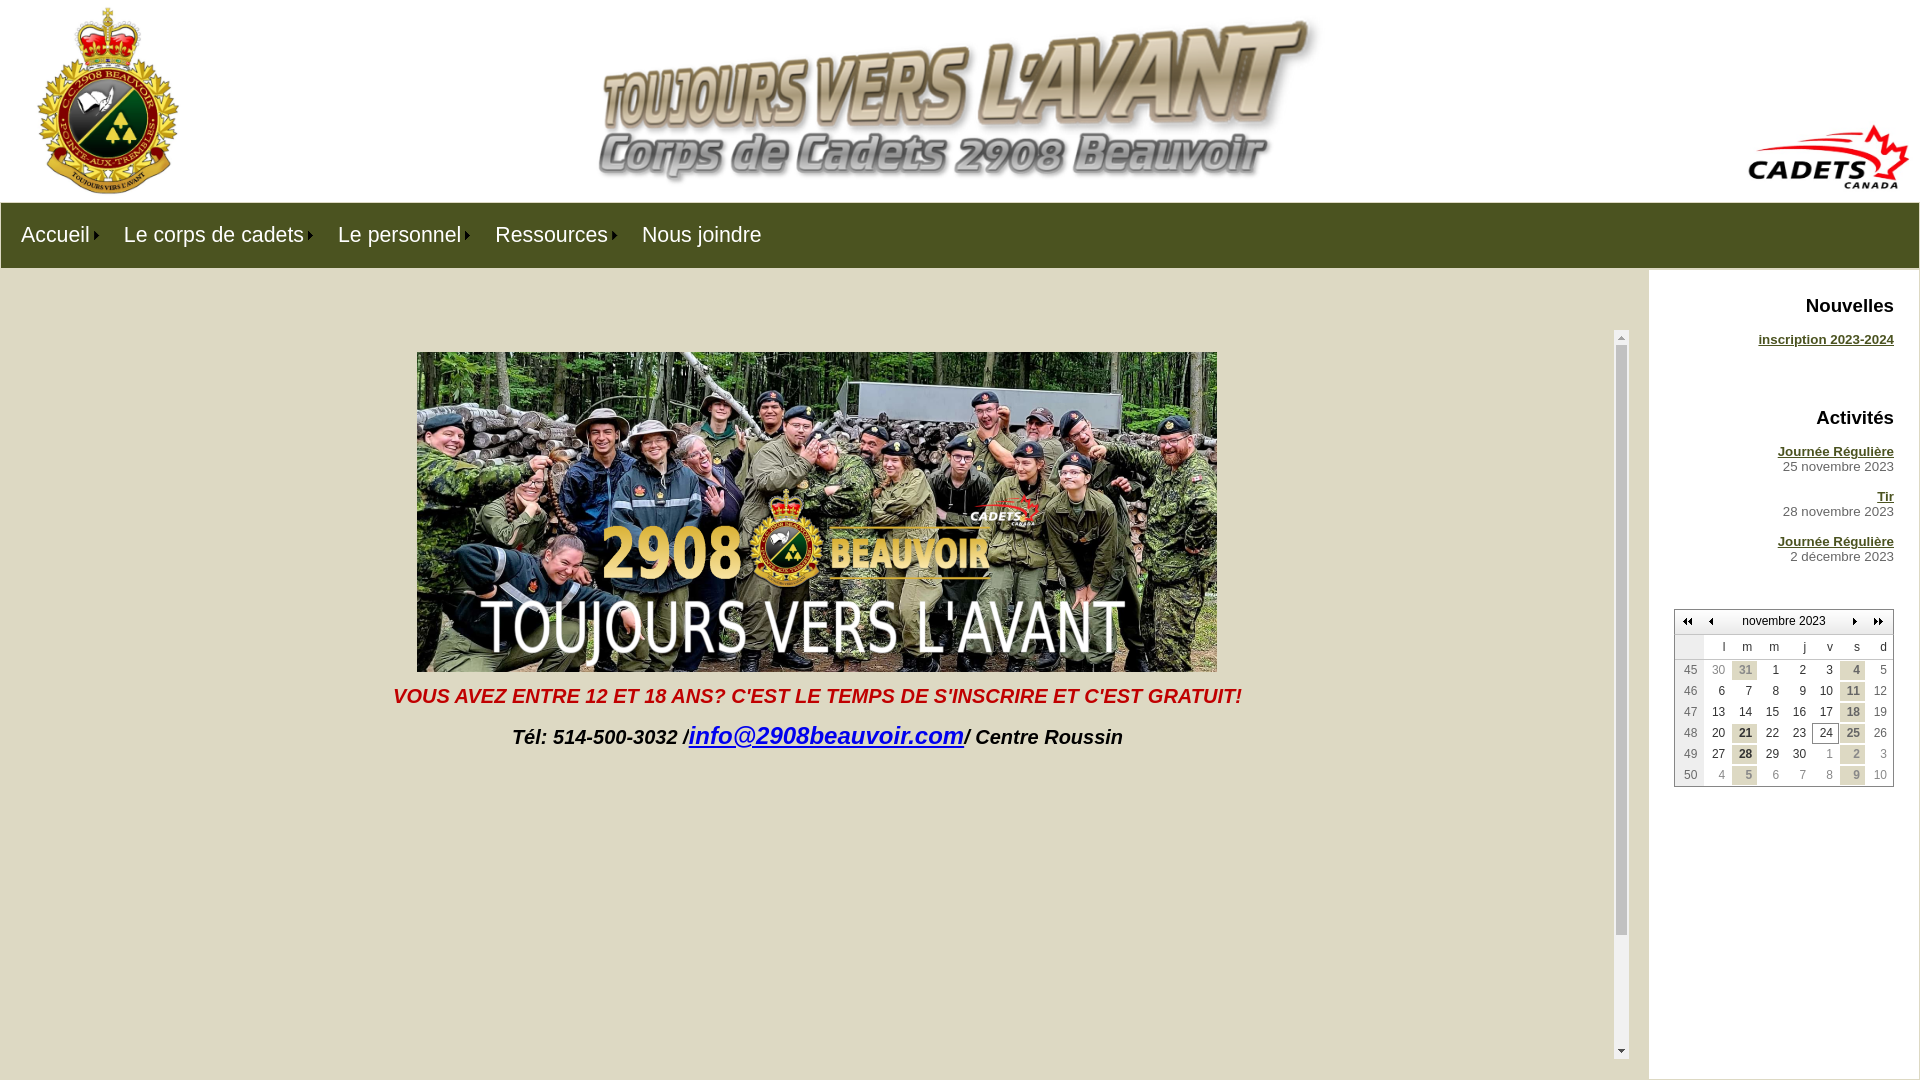 This screenshot has width=1920, height=1080. What do you see at coordinates (1880, 622) in the screenshot?
I see `<<` at bounding box center [1880, 622].